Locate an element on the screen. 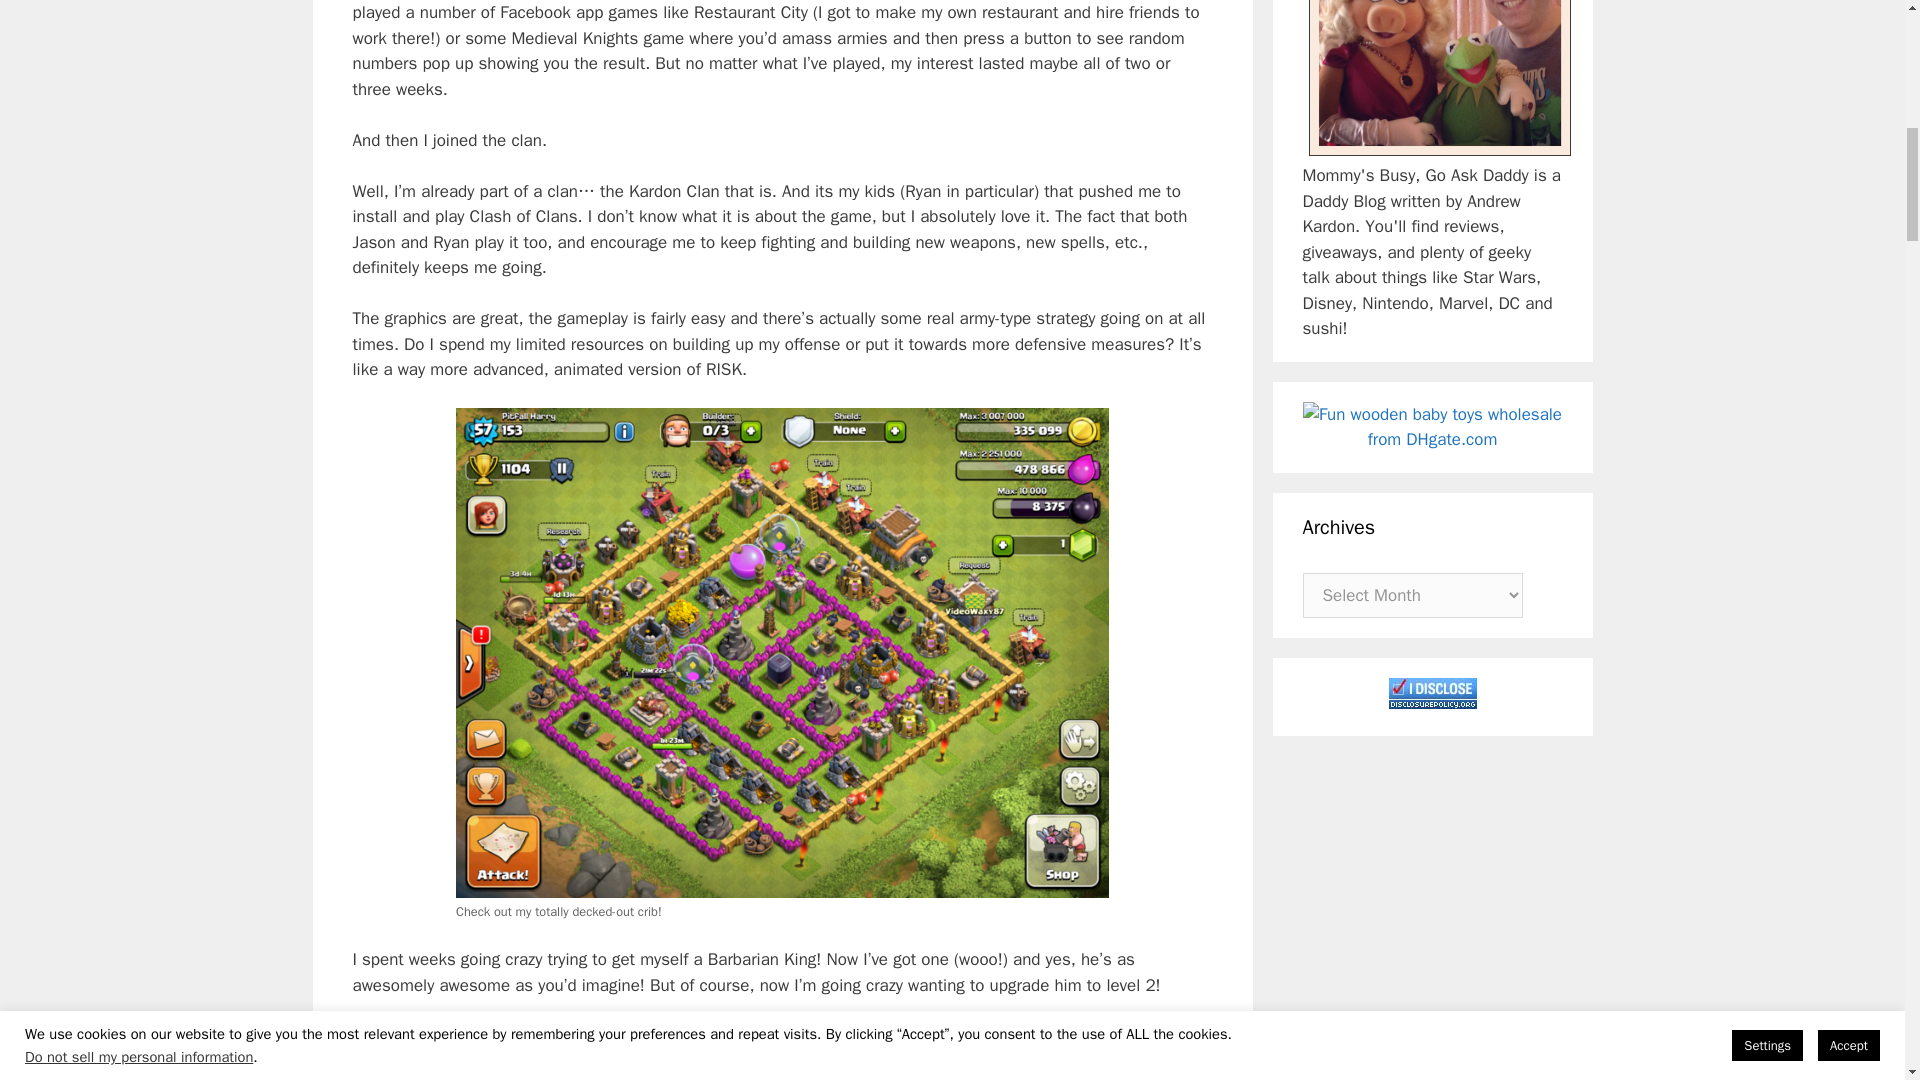 The image size is (1920, 1080). Scroll back to top is located at coordinates (1855, 949).